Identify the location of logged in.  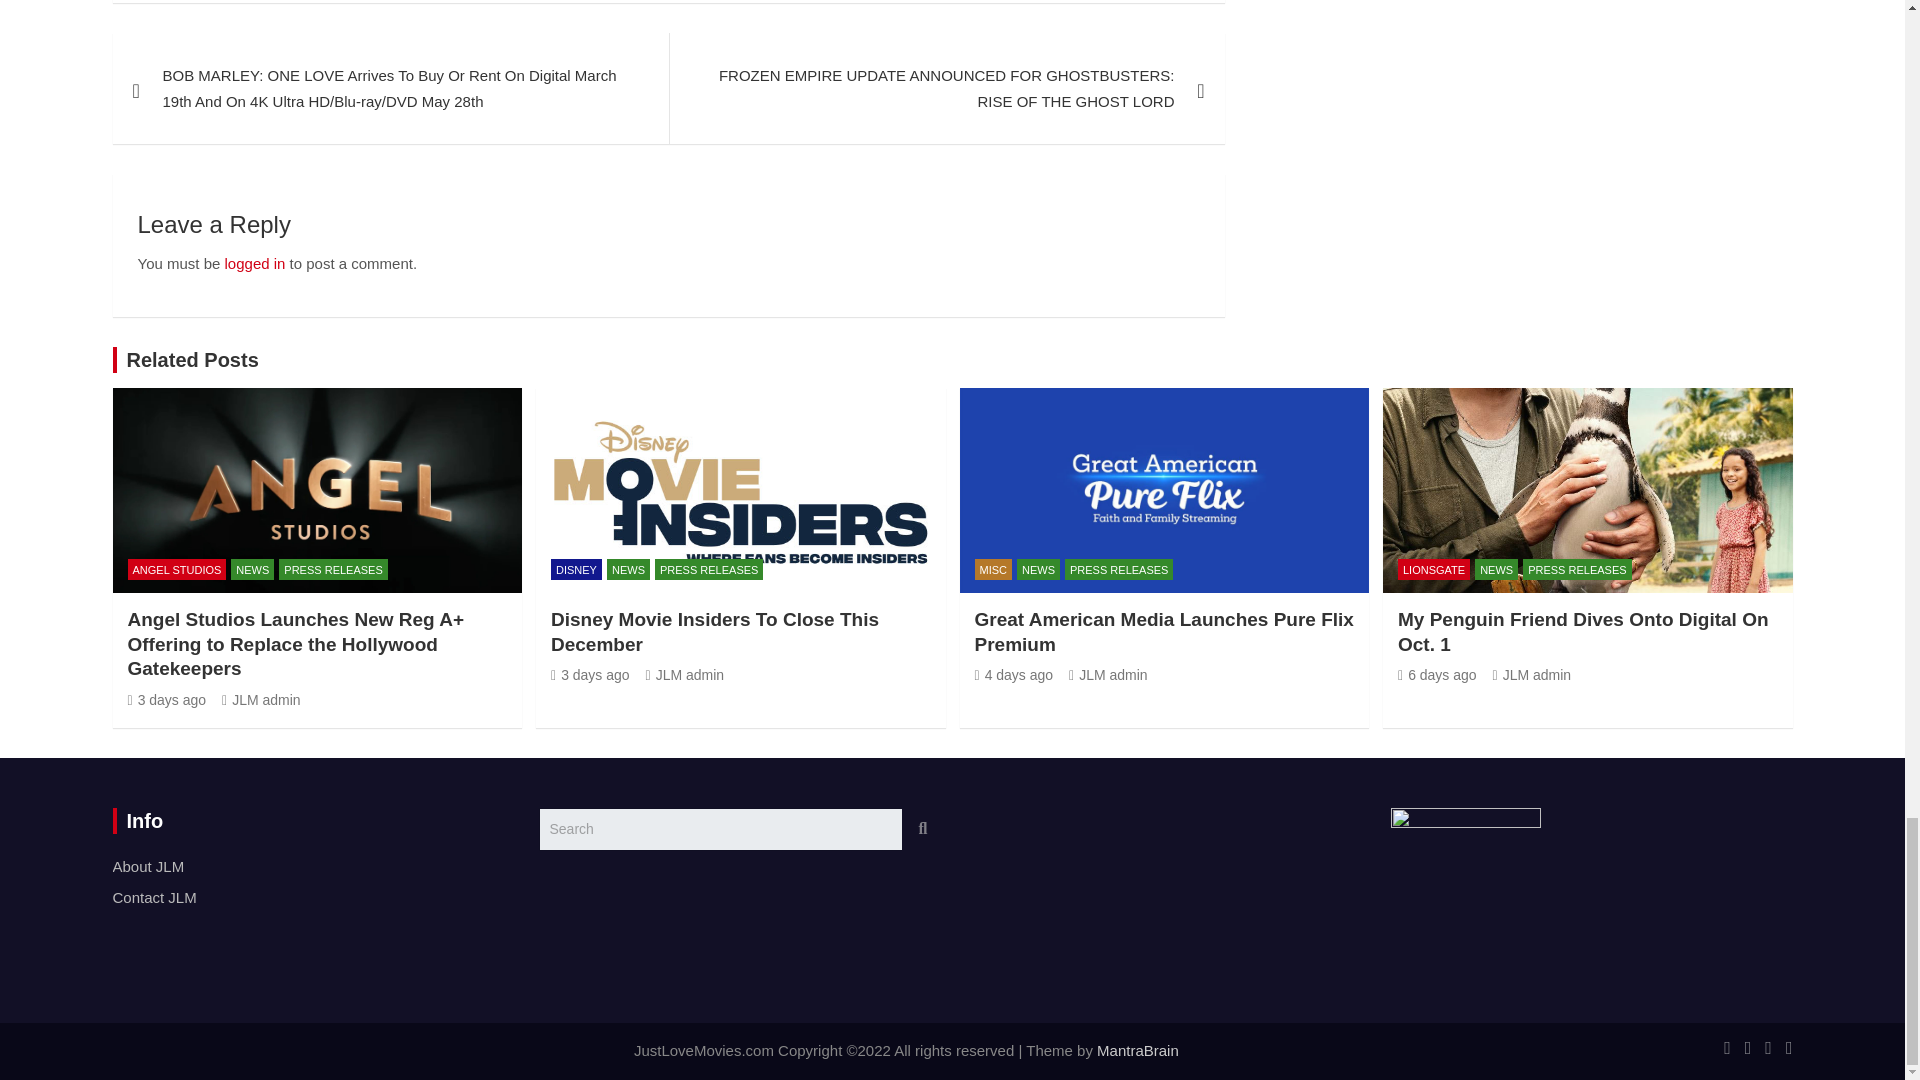
(255, 263).